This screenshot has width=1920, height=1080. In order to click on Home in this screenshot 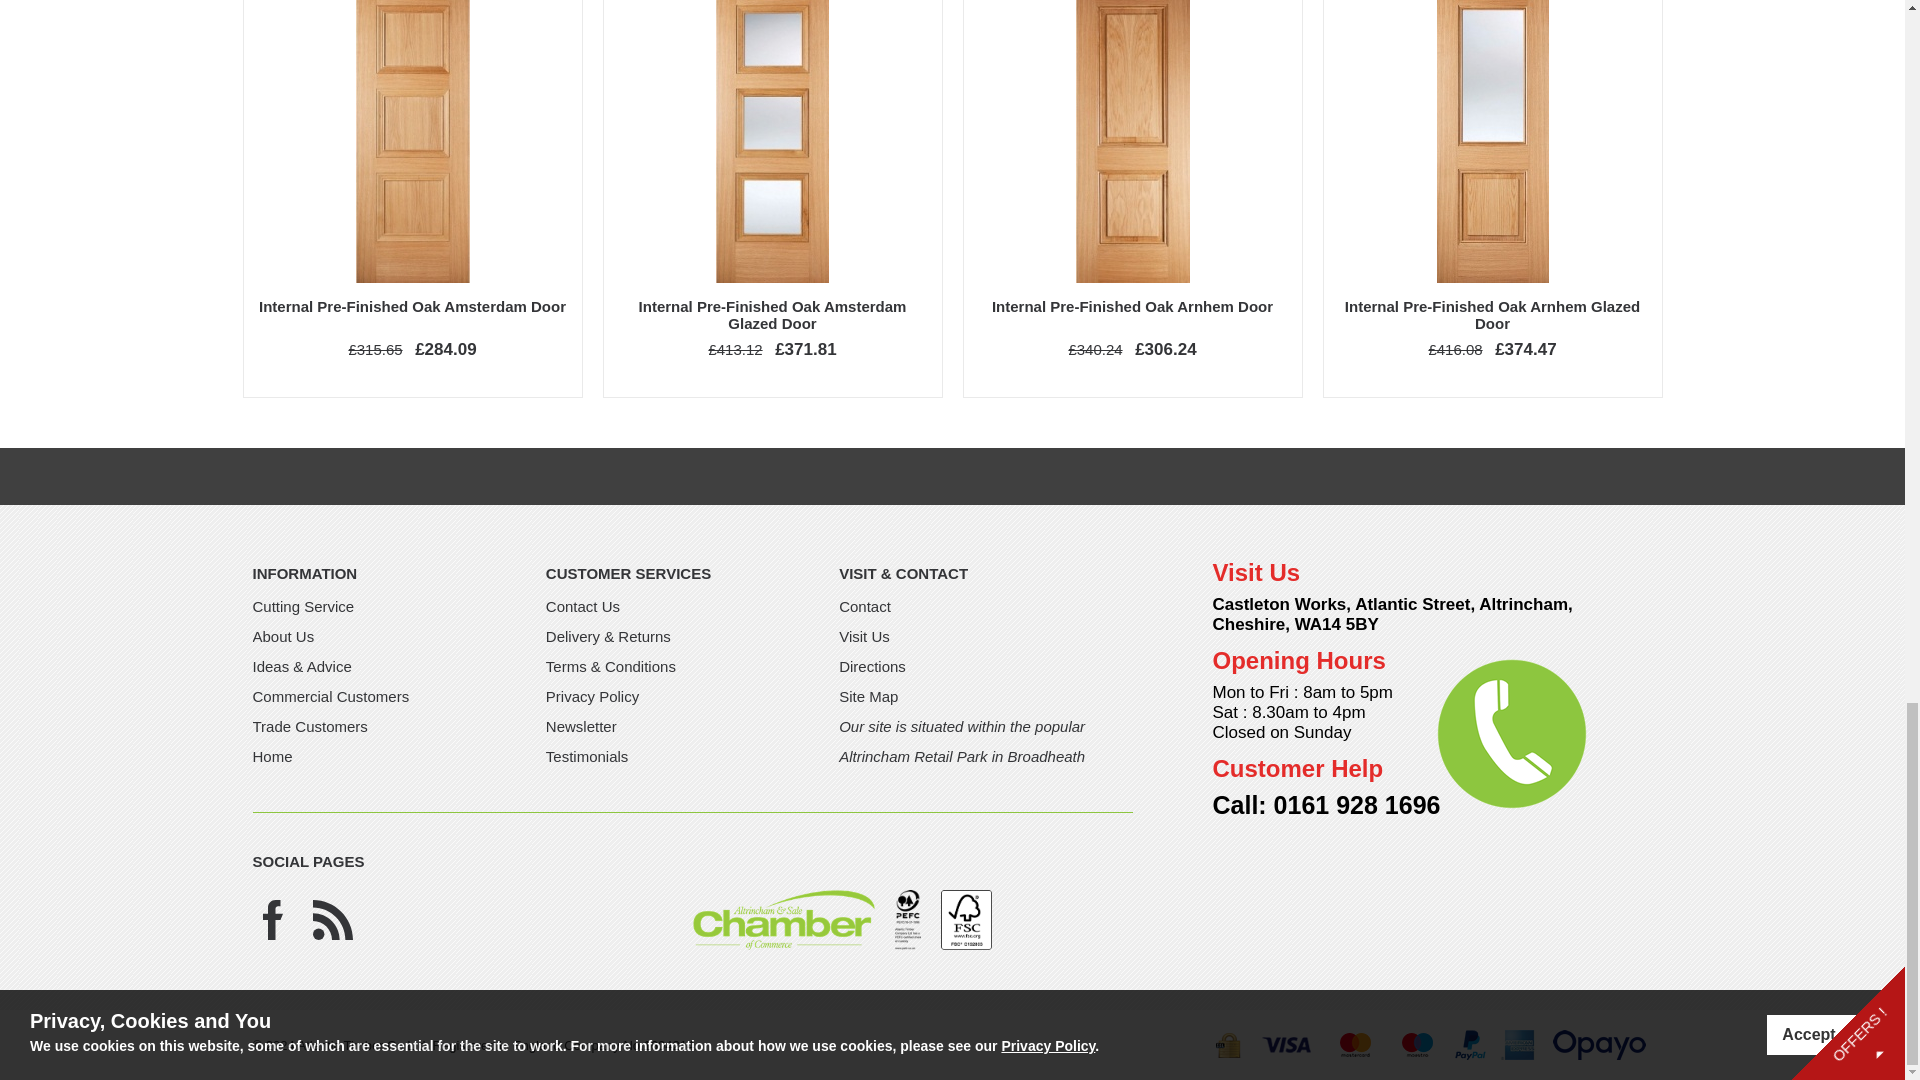, I will do `click(271, 756)`.